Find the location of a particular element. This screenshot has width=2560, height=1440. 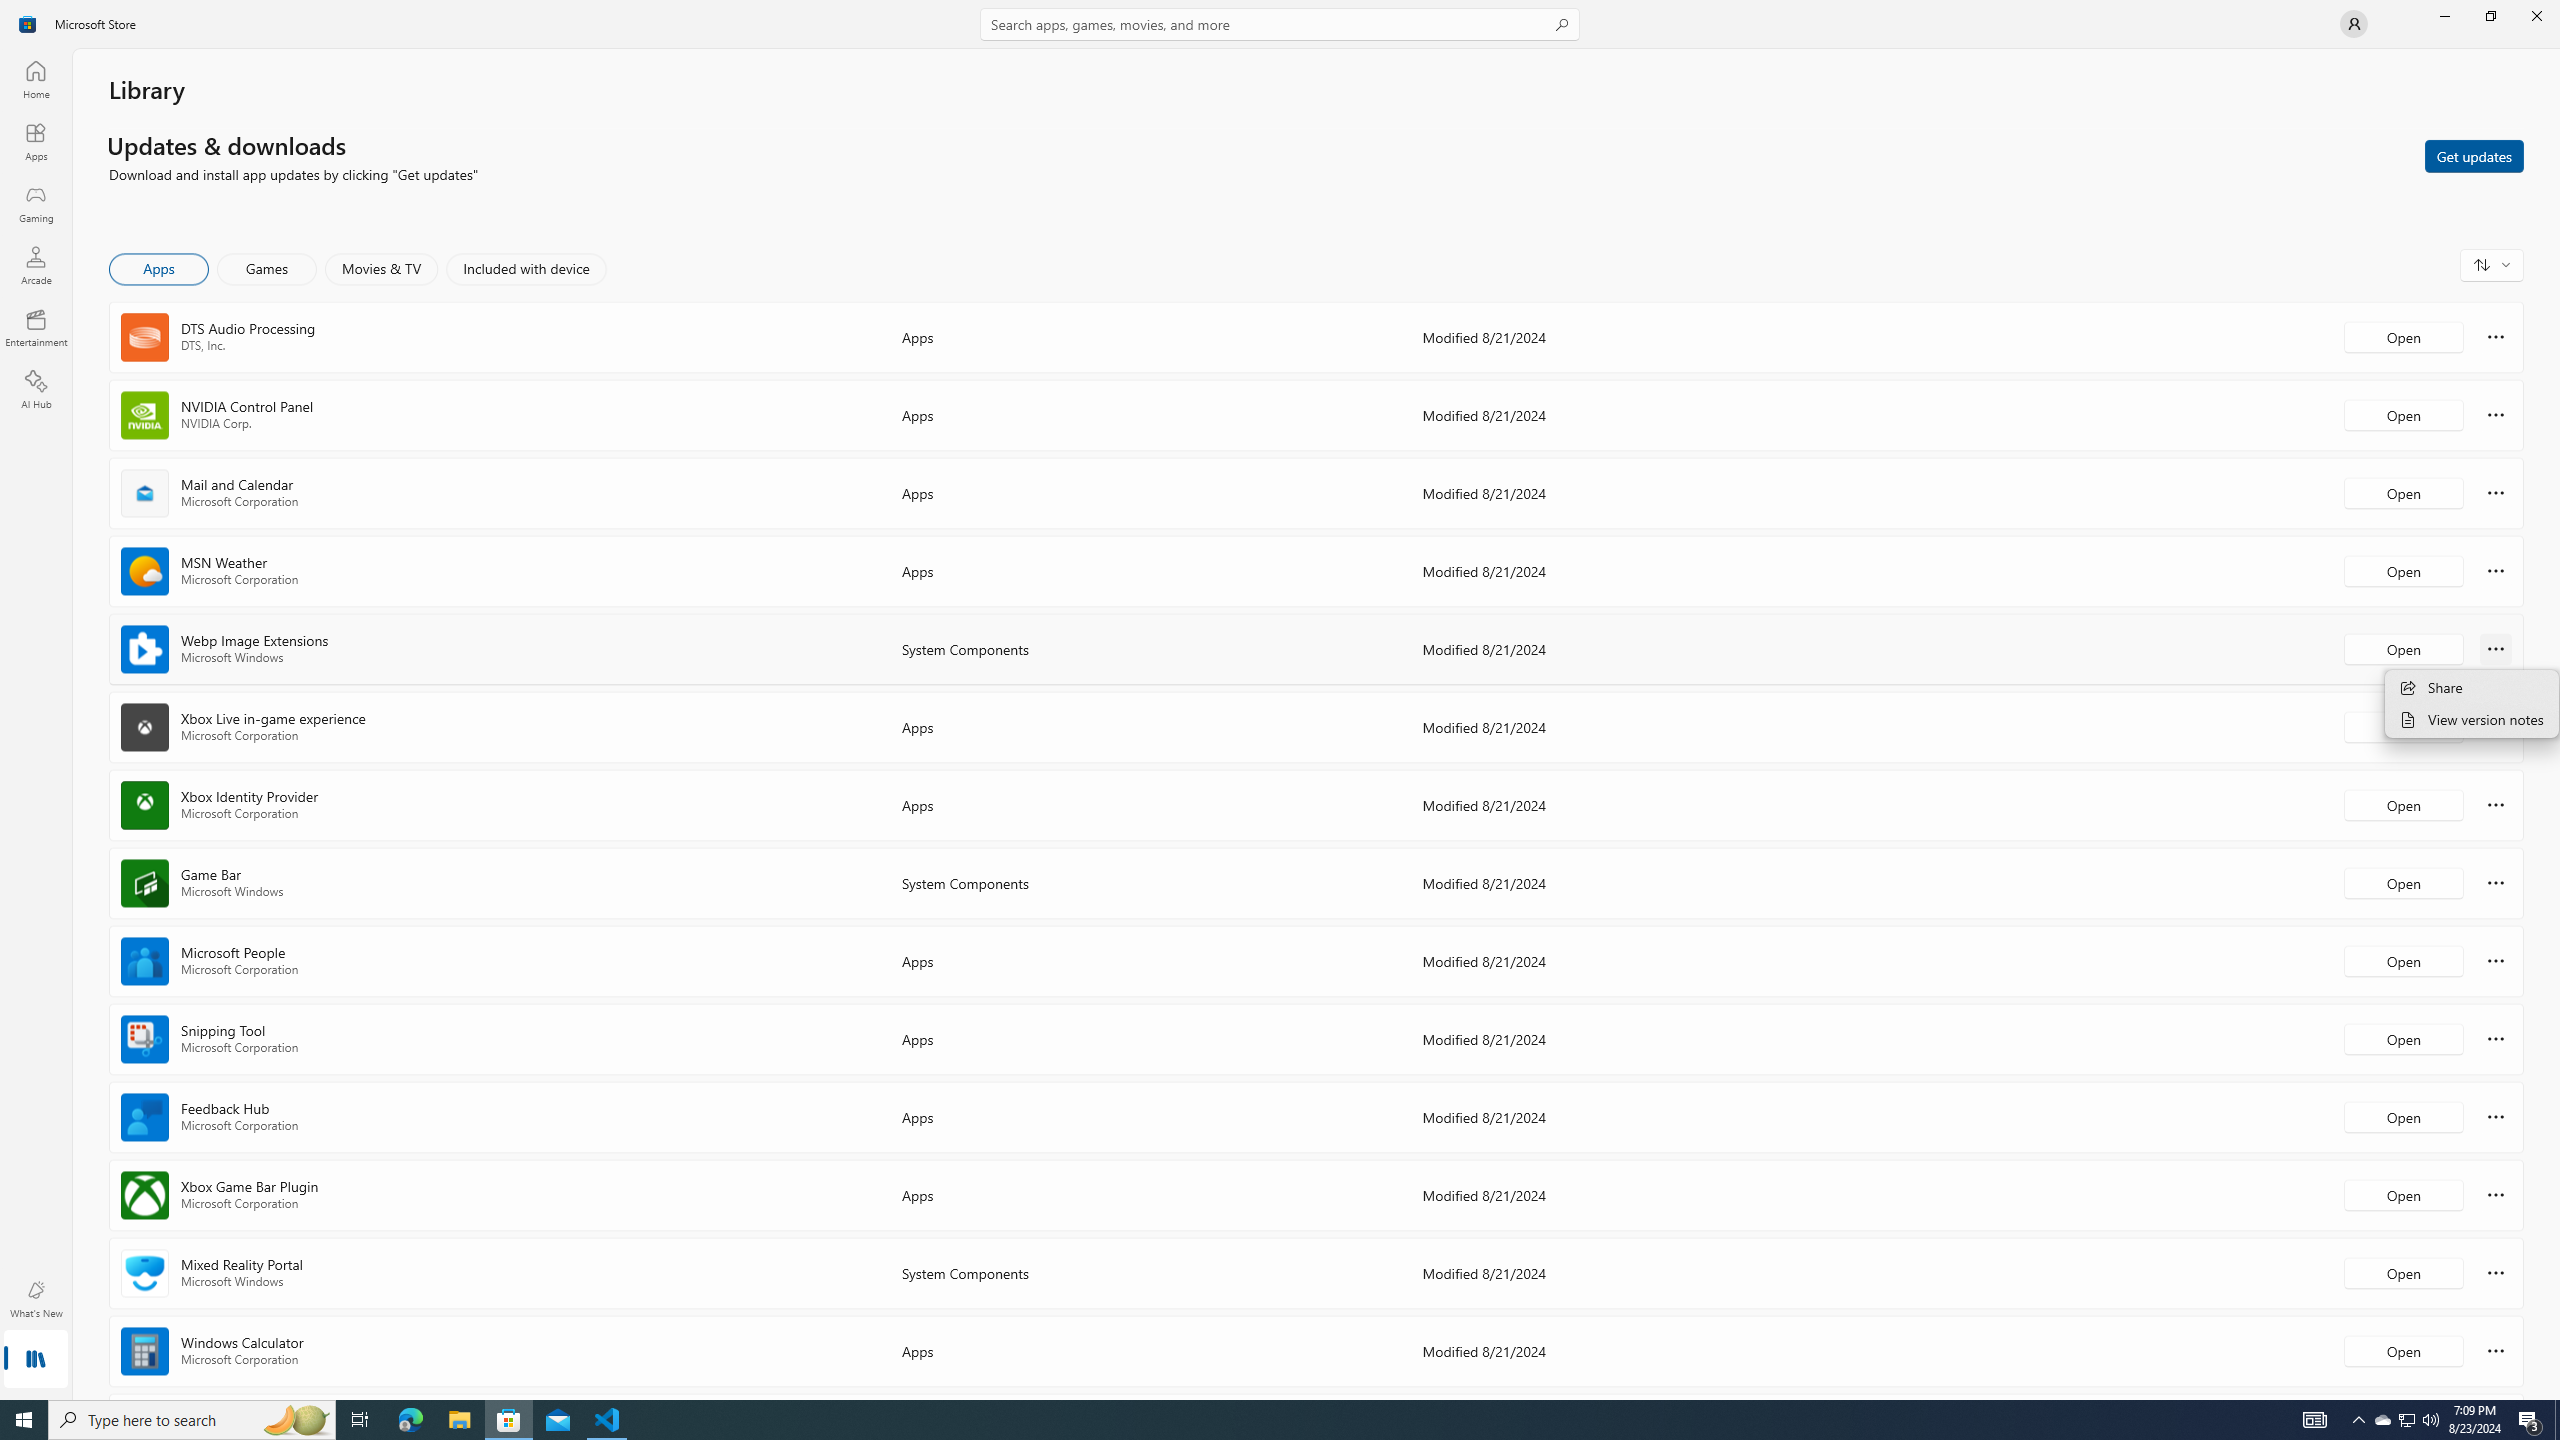

Entertainment is located at coordinates (36, 327).